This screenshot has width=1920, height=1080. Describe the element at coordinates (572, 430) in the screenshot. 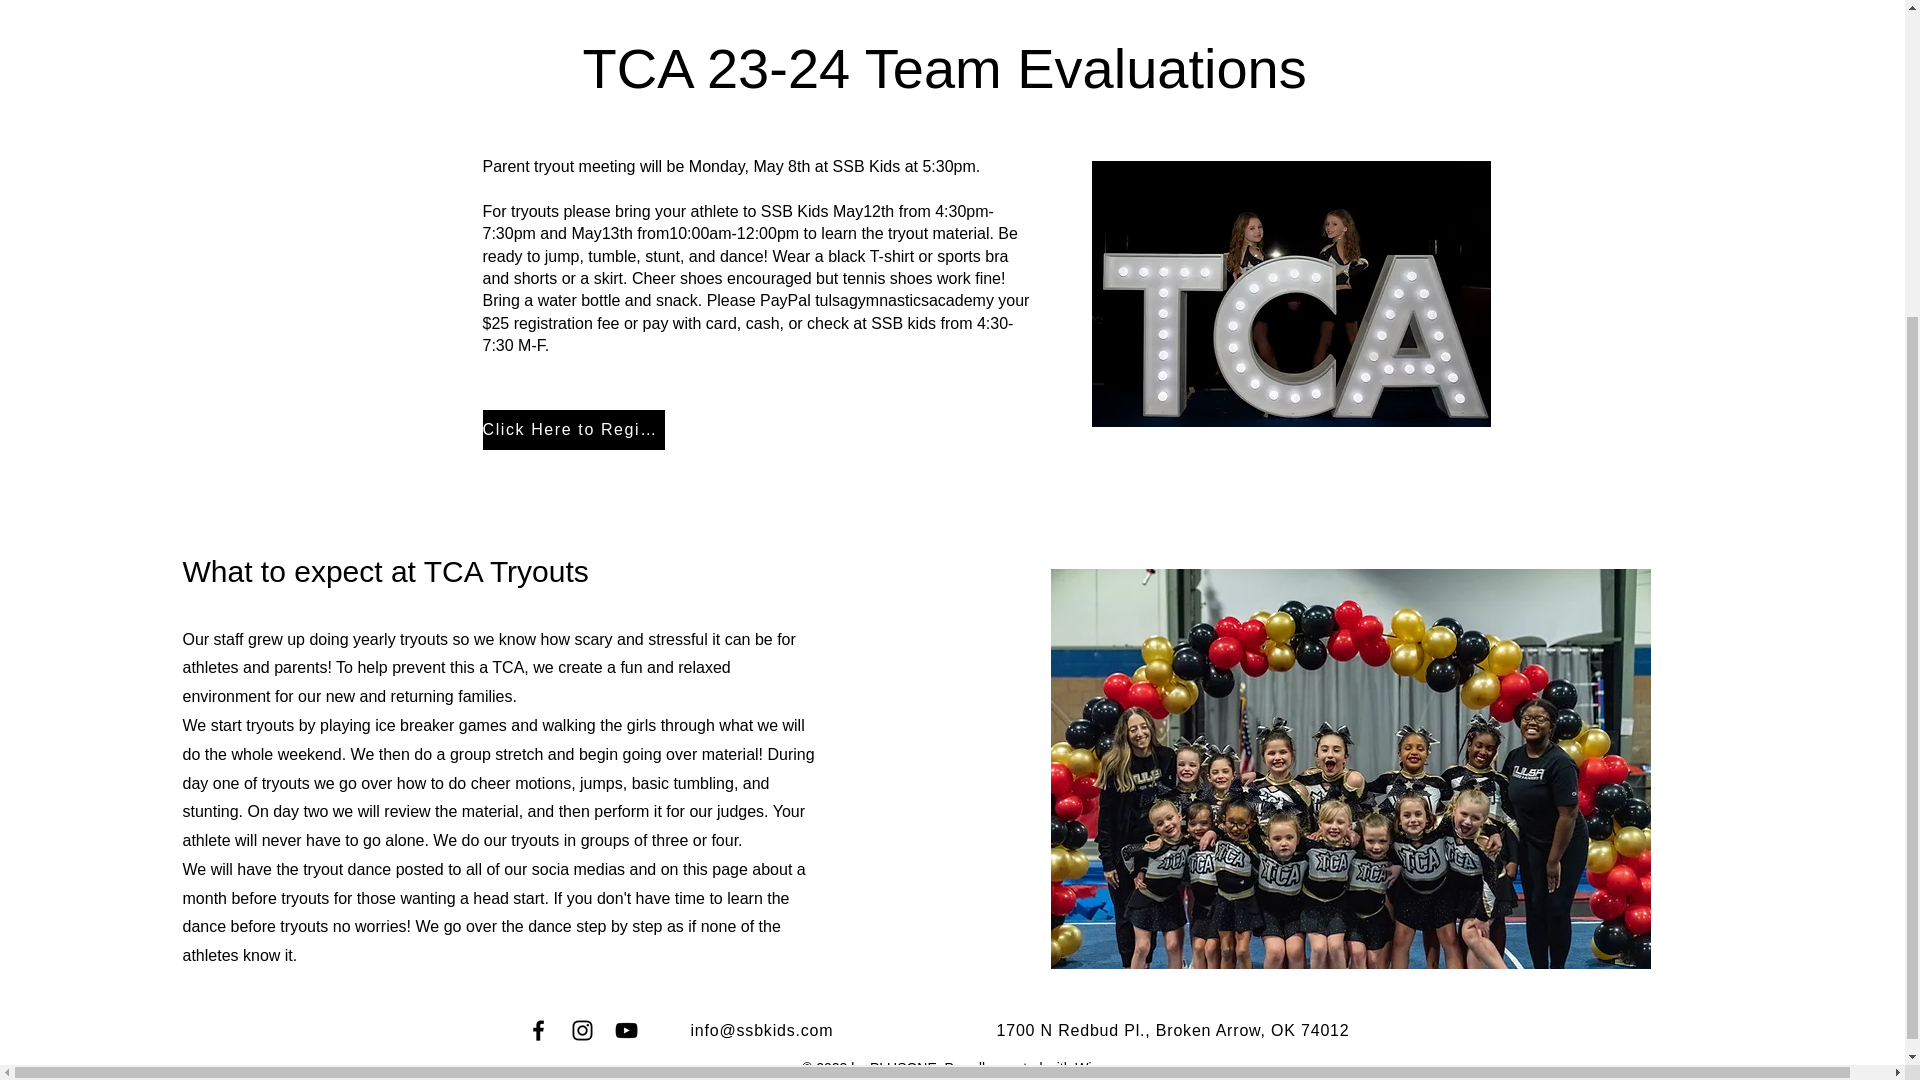

I see `Click Here to Register` at that location.